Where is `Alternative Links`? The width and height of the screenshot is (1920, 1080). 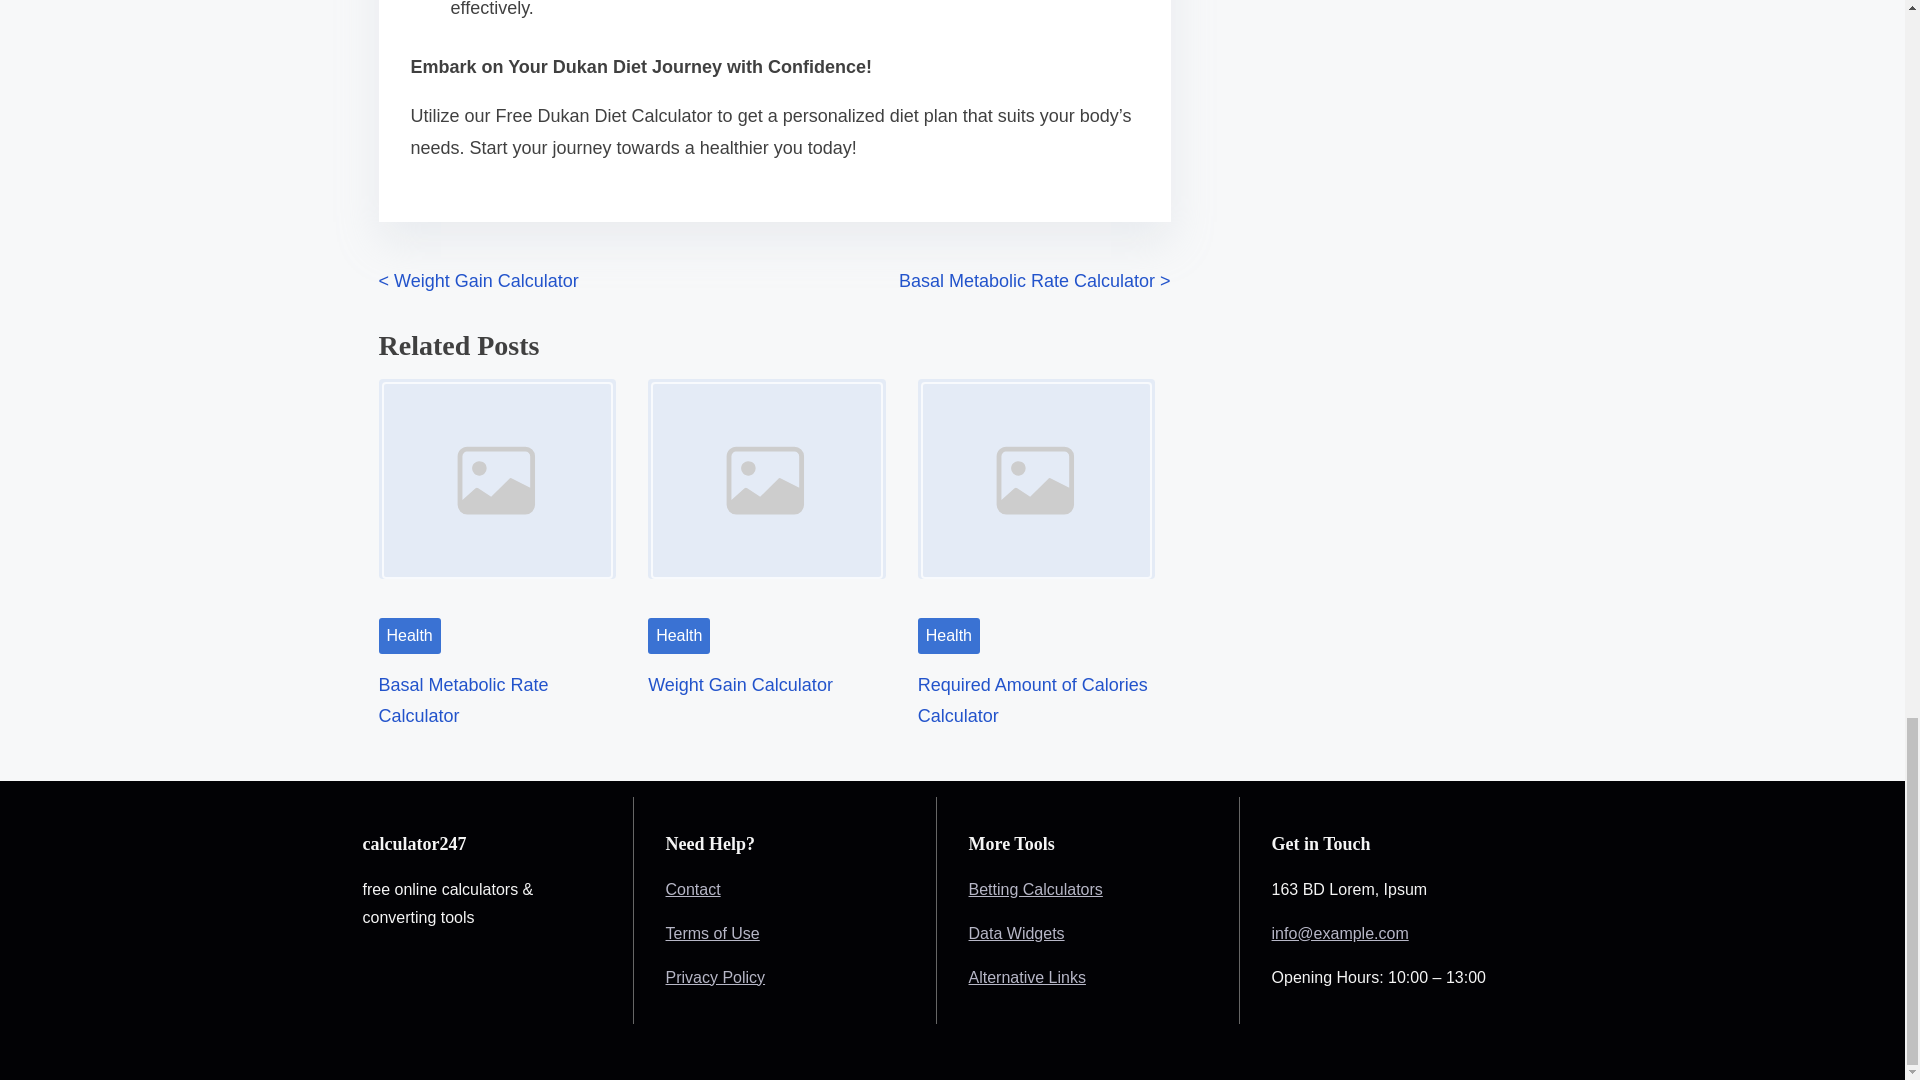
Alternative Links is located at coordinates (1028, 976).